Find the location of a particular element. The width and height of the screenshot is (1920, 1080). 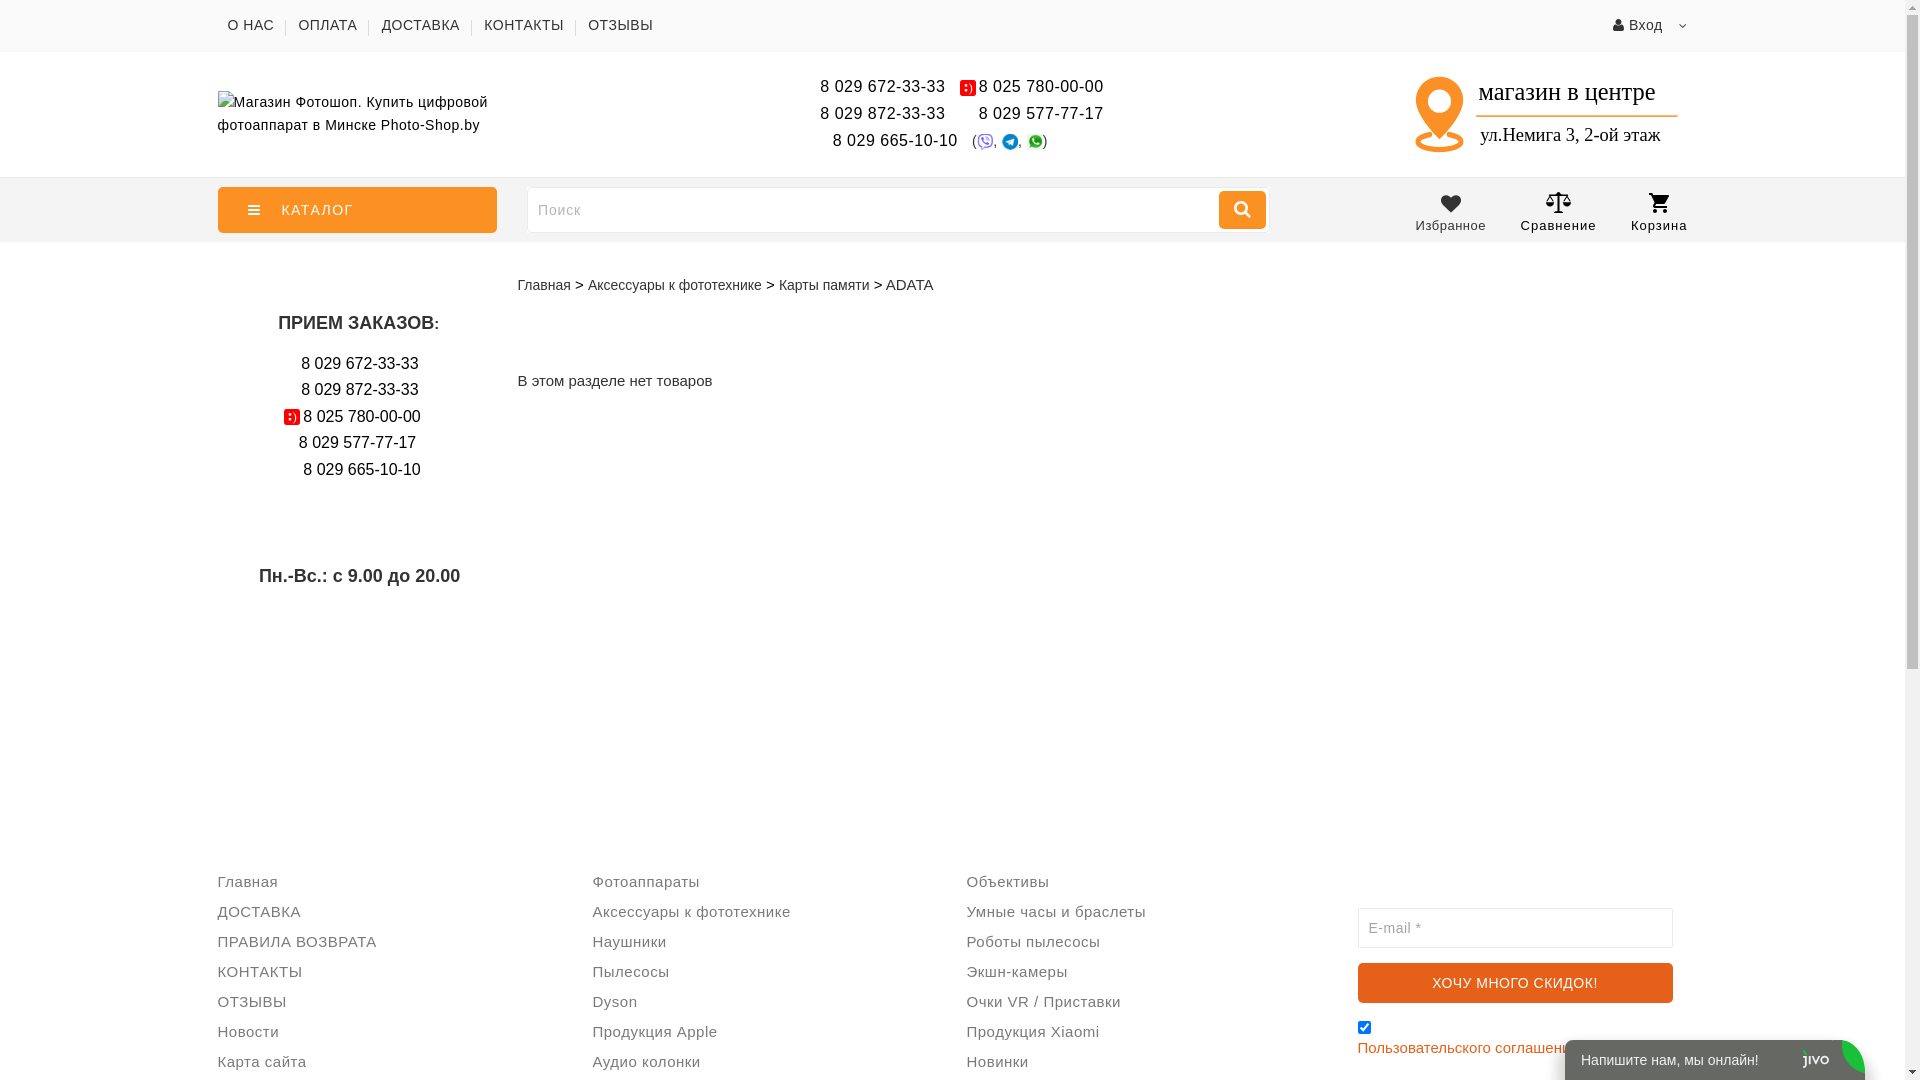

8 025 780-00-00 is located at coordinates (1042, 87).